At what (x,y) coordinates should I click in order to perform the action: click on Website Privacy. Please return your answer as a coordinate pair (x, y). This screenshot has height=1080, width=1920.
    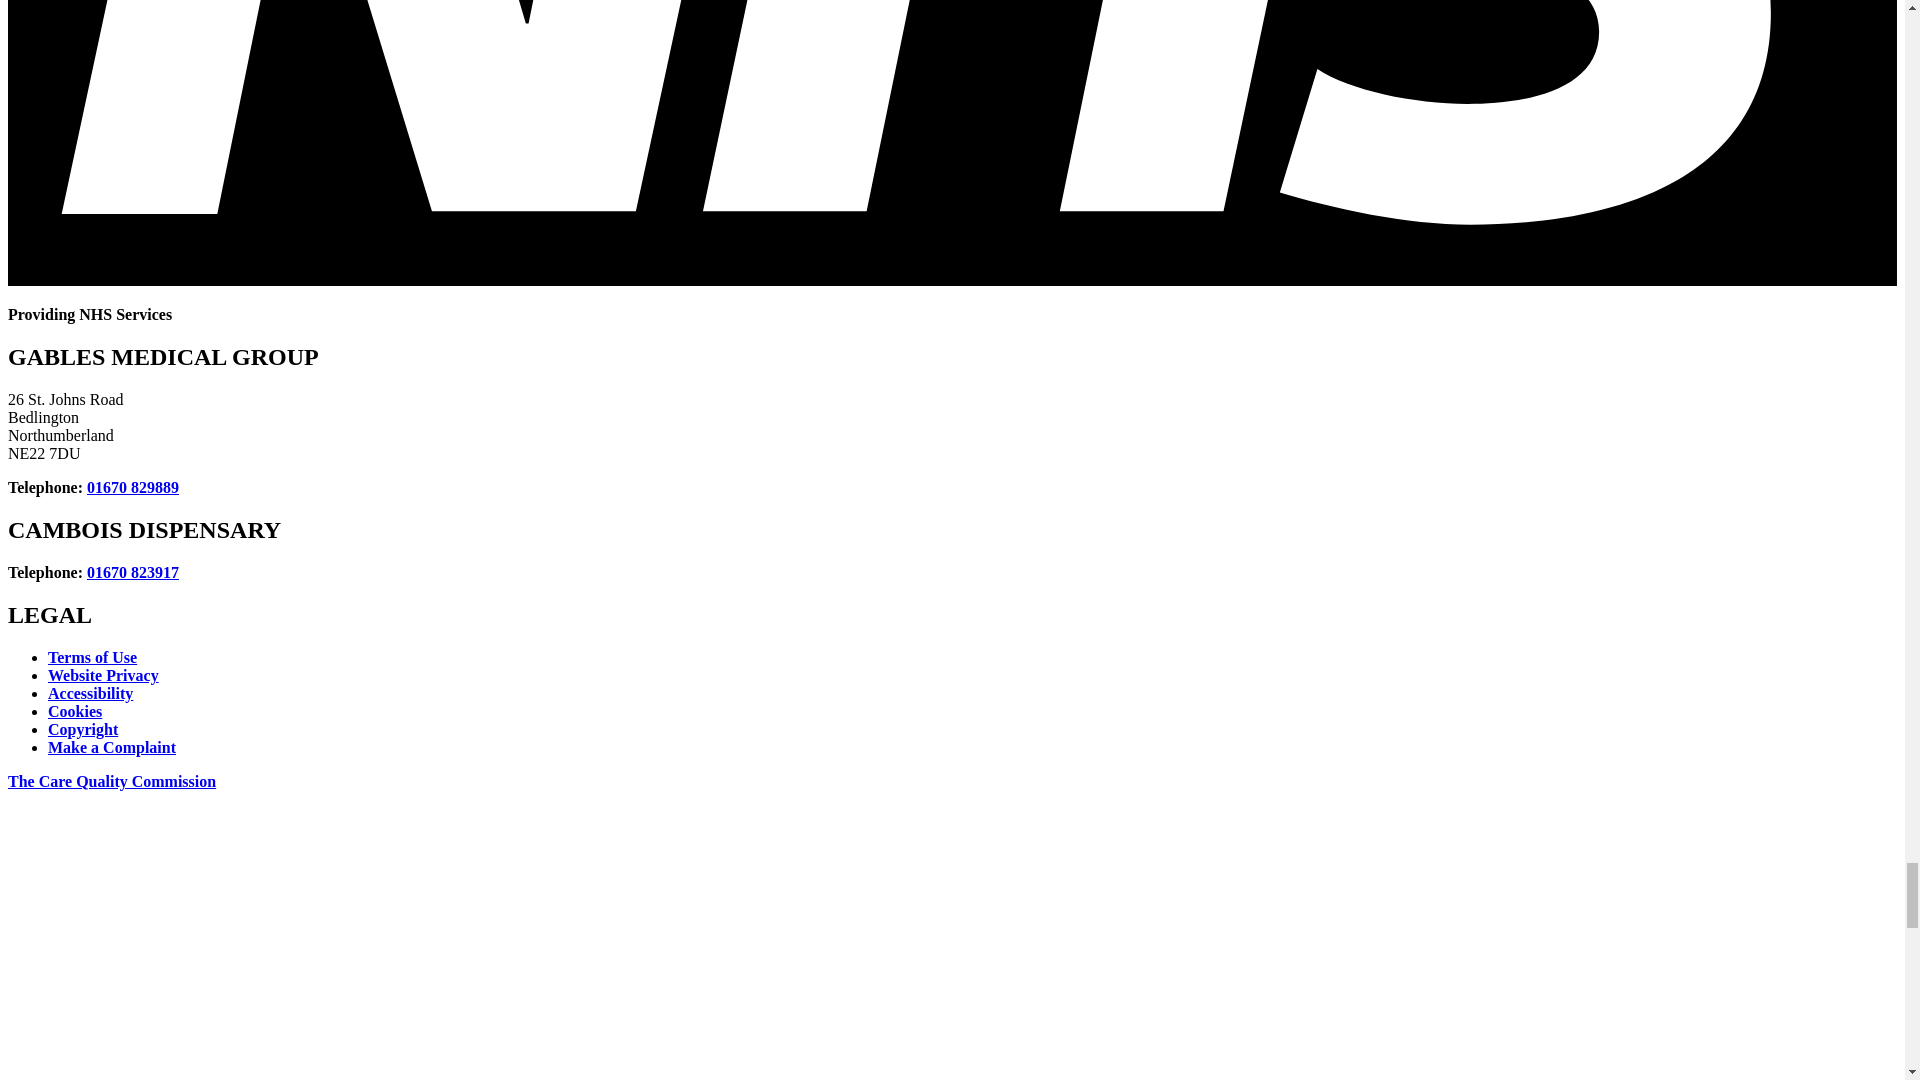
    Looking at the image, I should click on (104, 675).